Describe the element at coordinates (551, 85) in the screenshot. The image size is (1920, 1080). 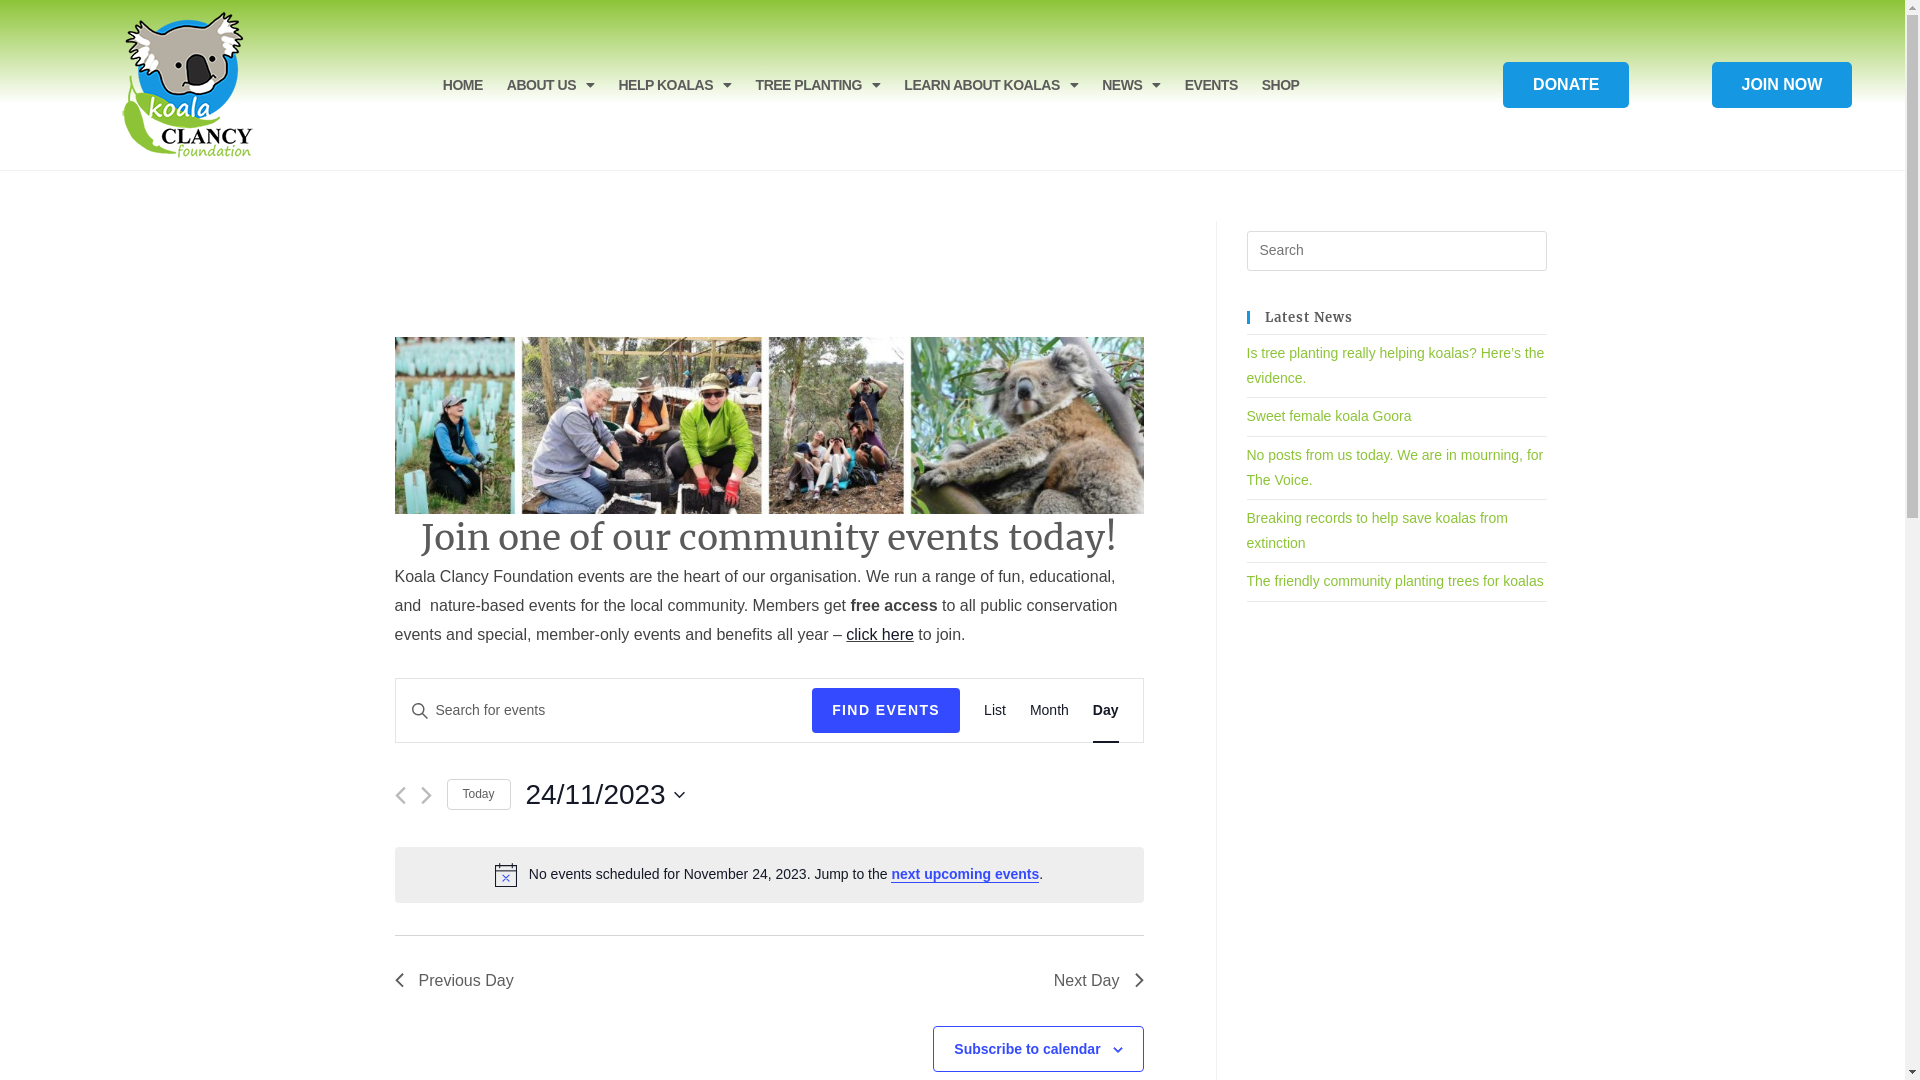
I see `ABOUT US` at that location.